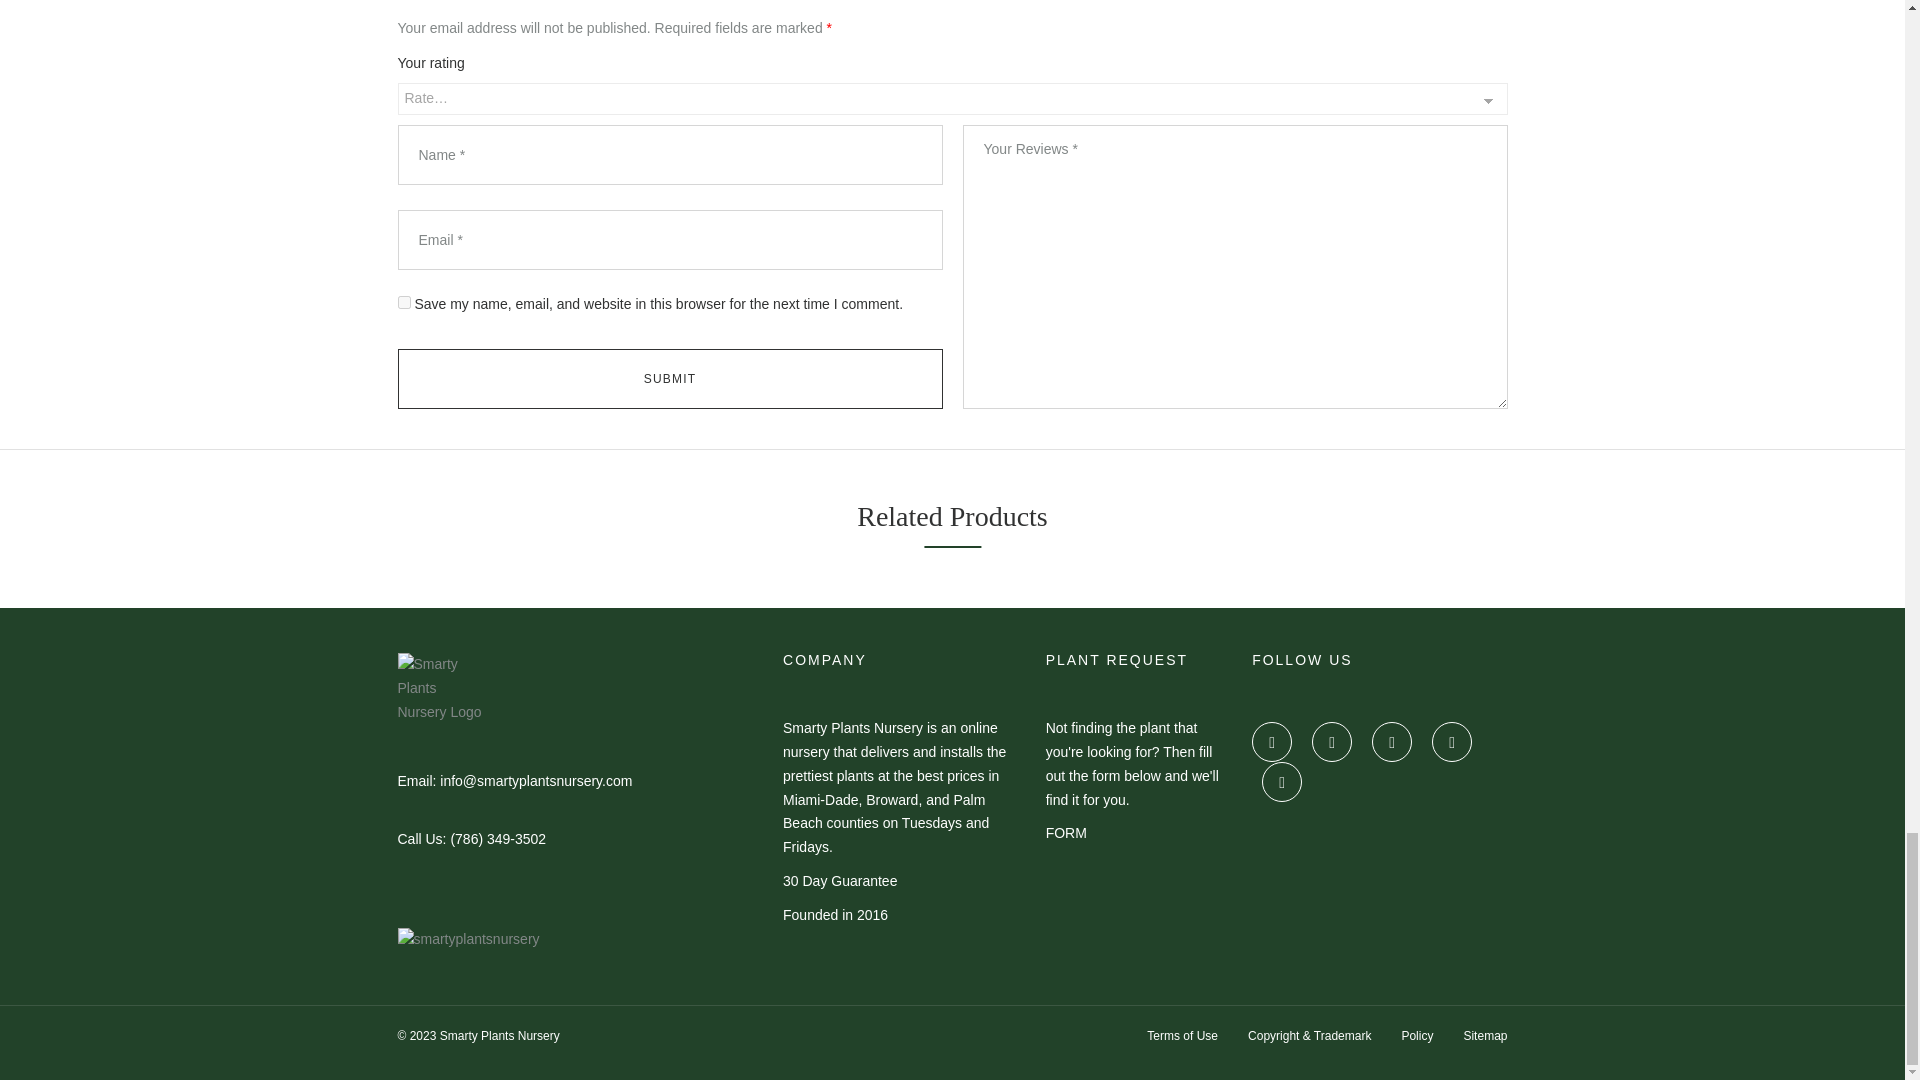  I want to click on Submit, so click(670, 378).